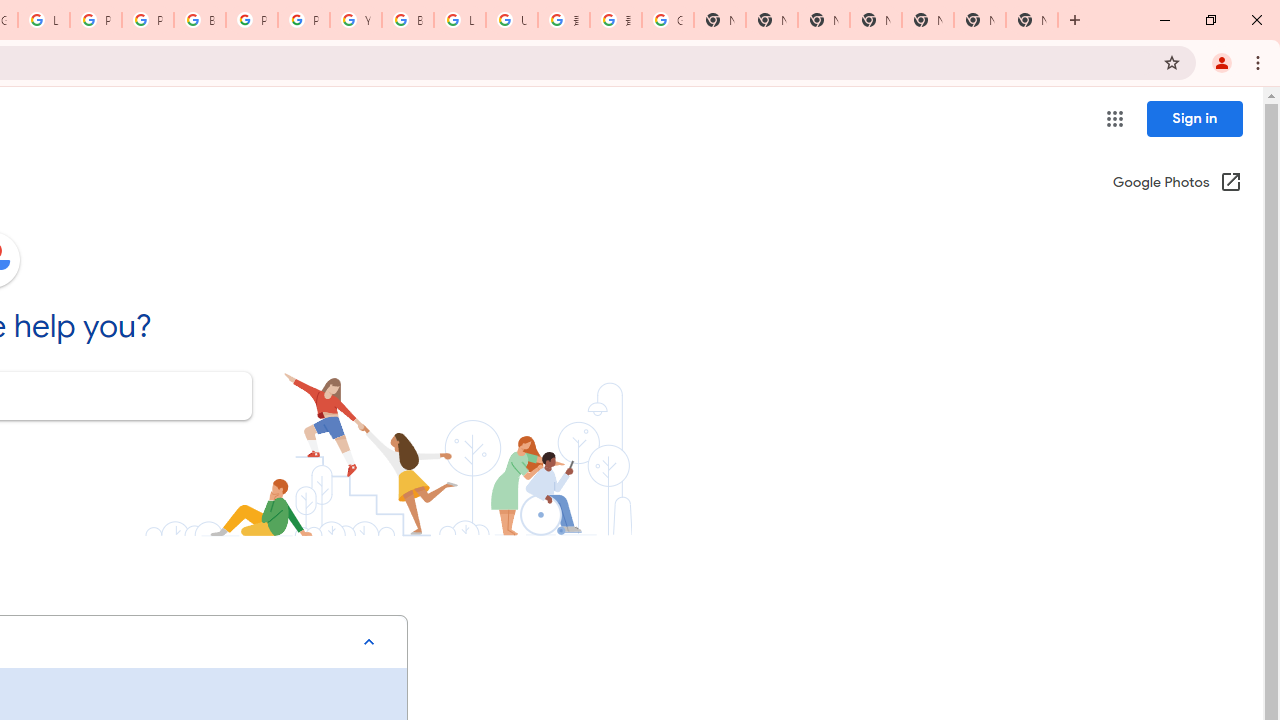 This screenshot has width=1280, height=720. What do you see at coordinates (96, 20) in the screenshot?
I see `Privacy Help Center - Policies Help` at bounding box center [96, 20].